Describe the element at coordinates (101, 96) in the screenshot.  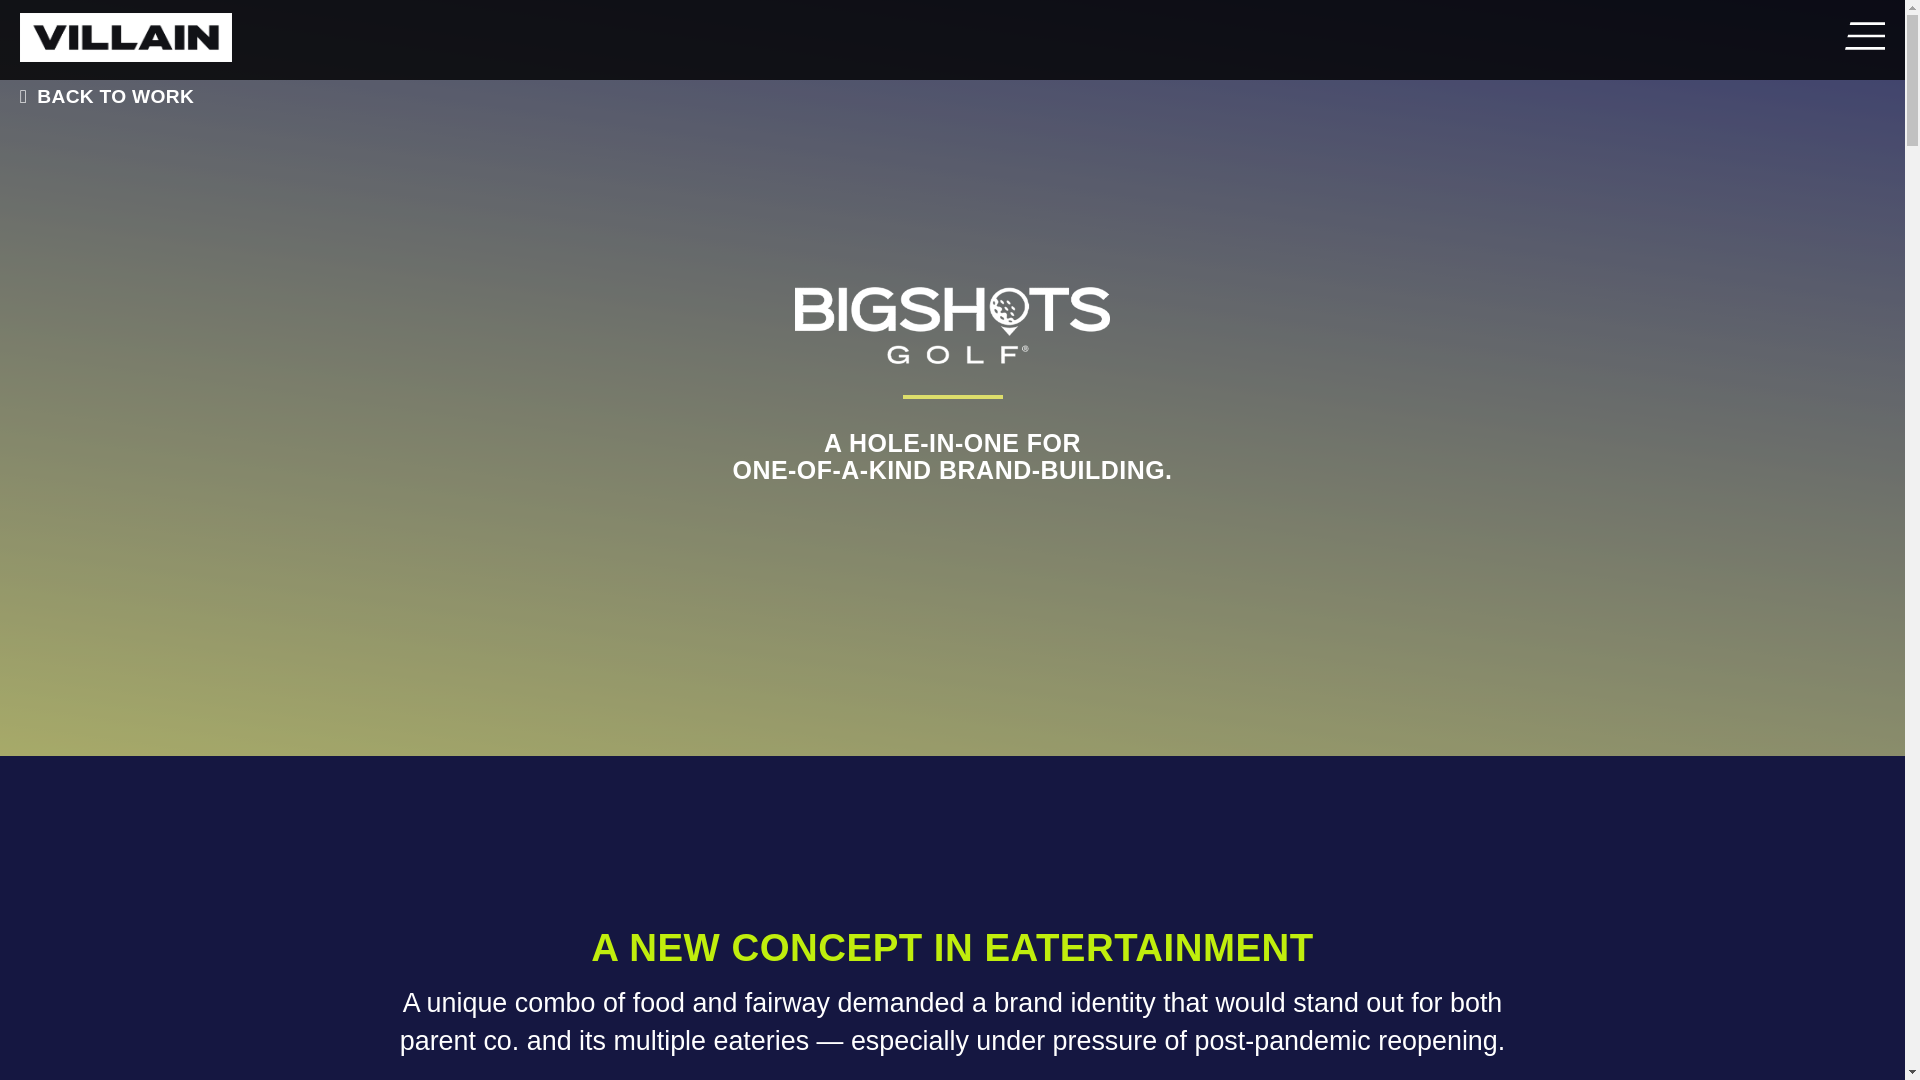
I see `BACK TO WORK` at that location.